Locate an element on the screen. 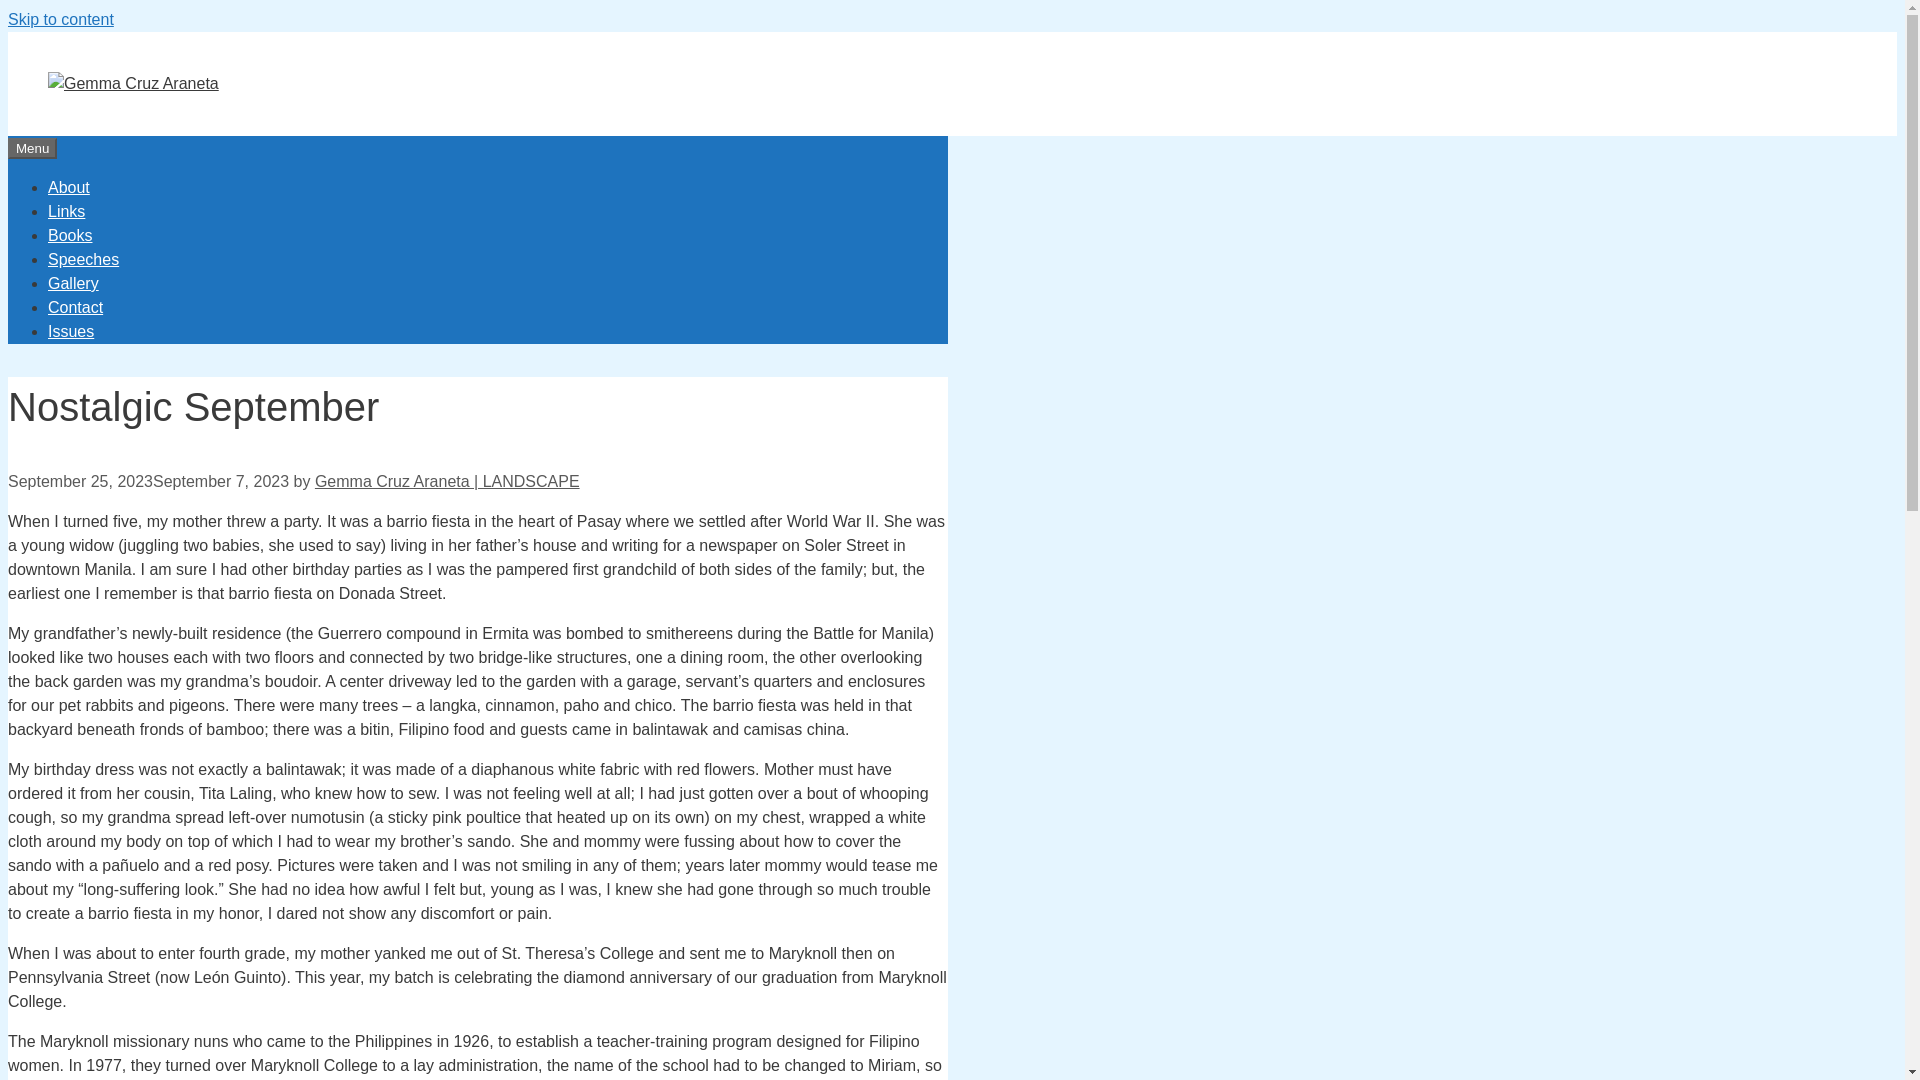 The image size is (1920, 1080). Contact is located at coordinates (76, 308).